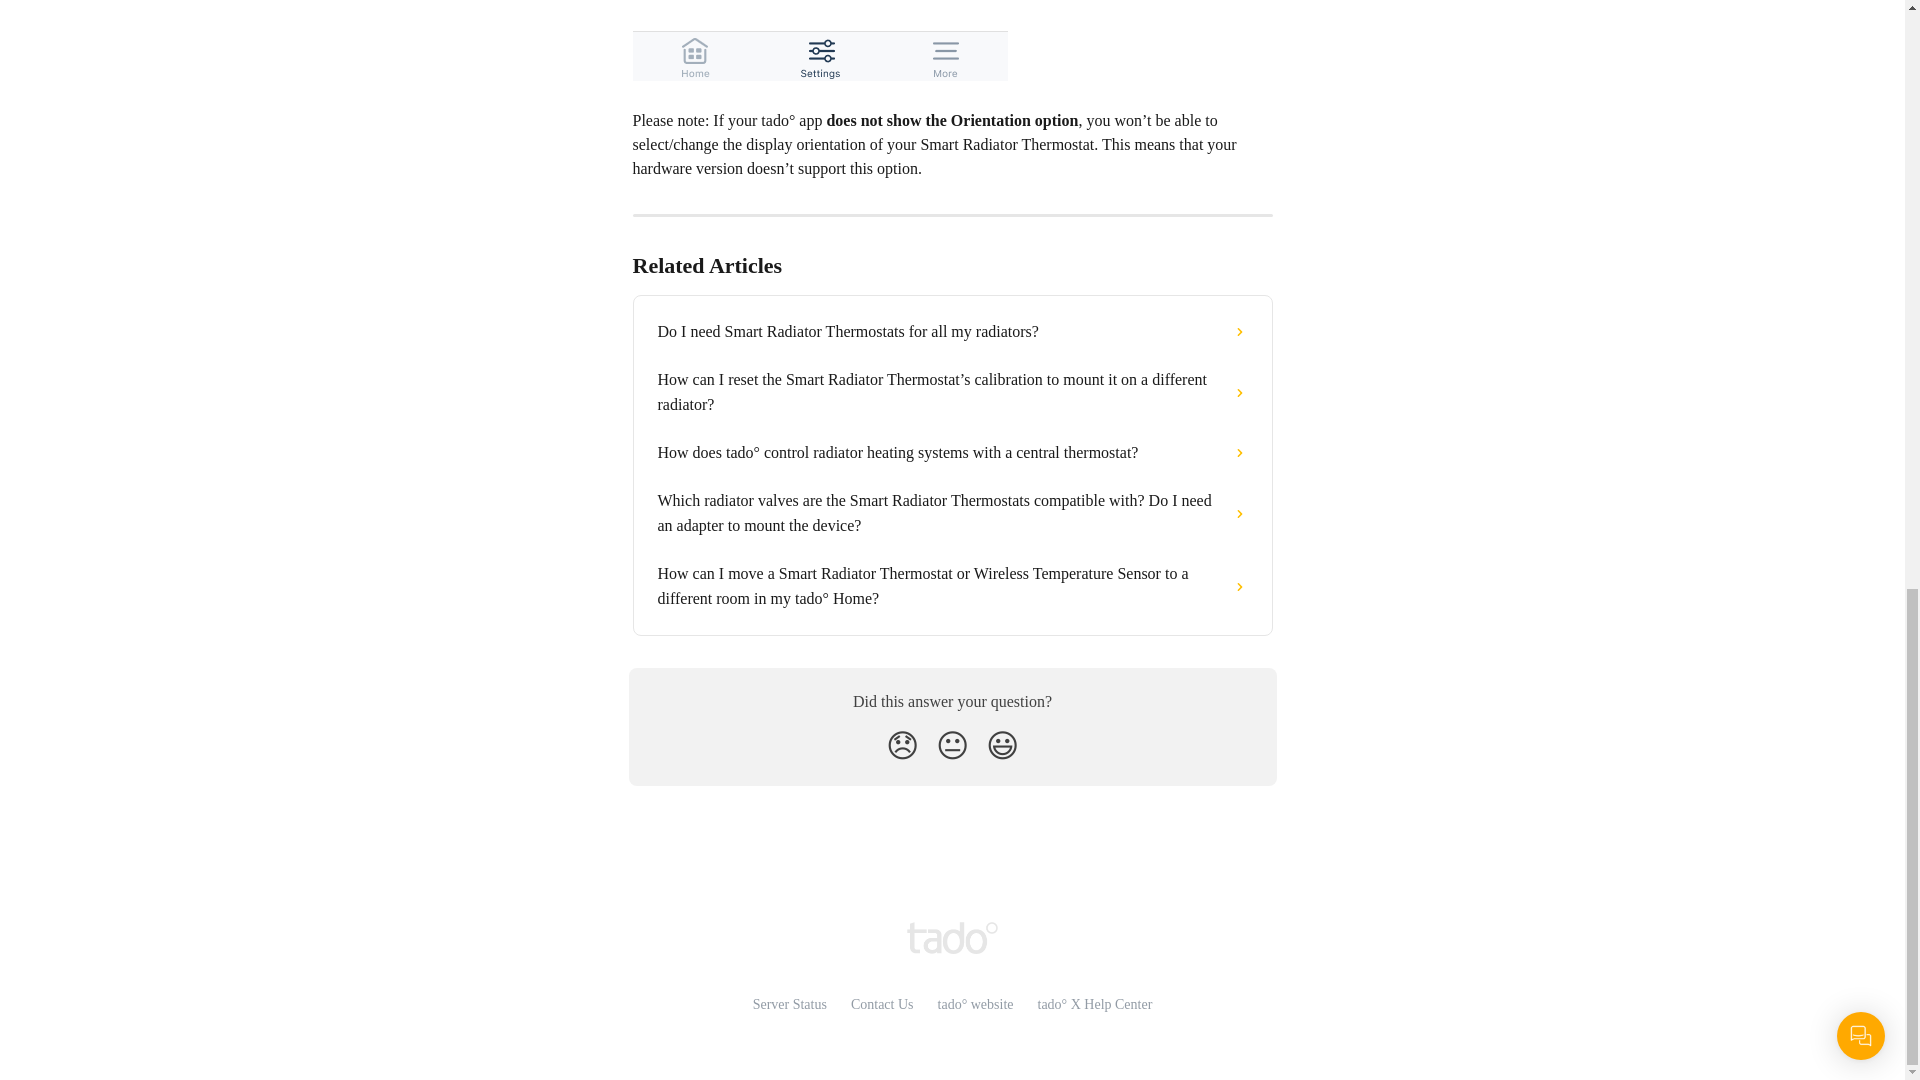  What do you see at coordinates (902, 745) in the screenshot?
I see `Disappointed` at bounding box center [902, 745].